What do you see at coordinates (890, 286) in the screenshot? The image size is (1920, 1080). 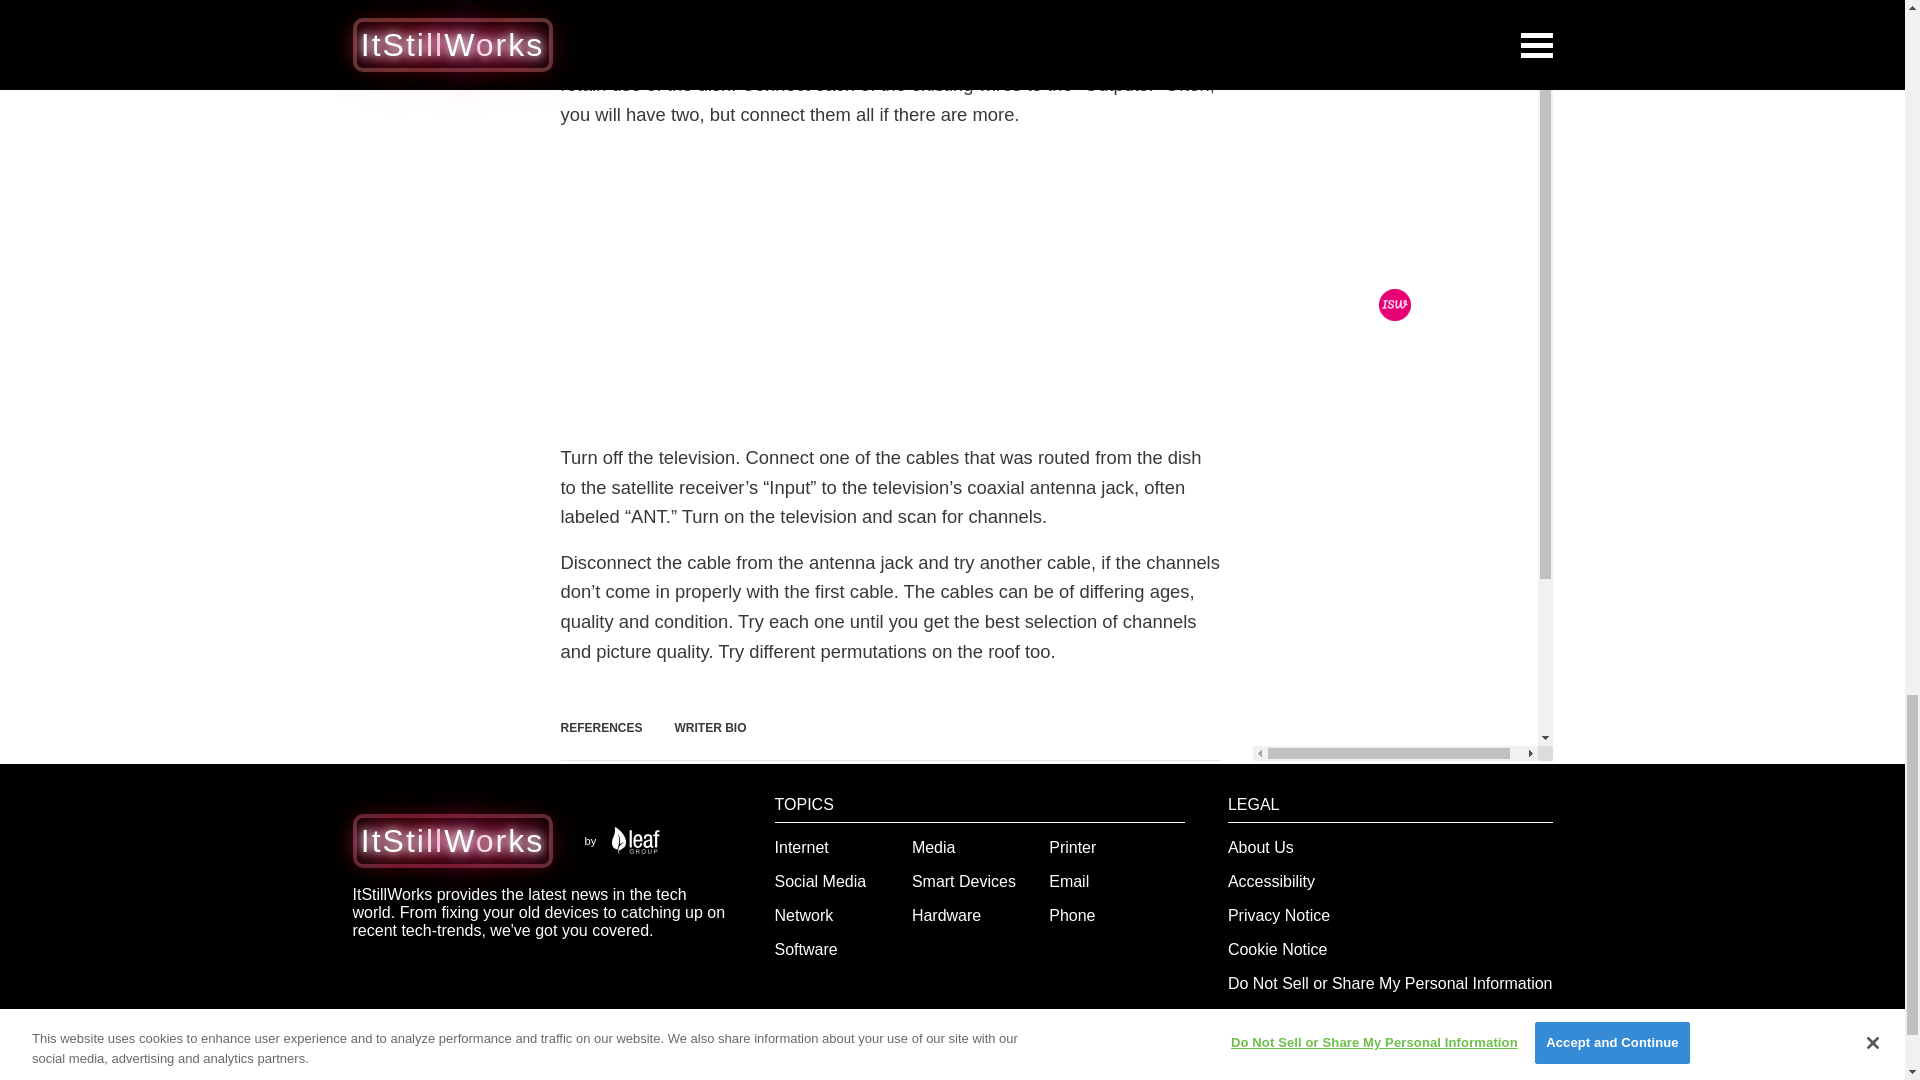 I see `3rd party ad content` at bounding box center [890, 286].